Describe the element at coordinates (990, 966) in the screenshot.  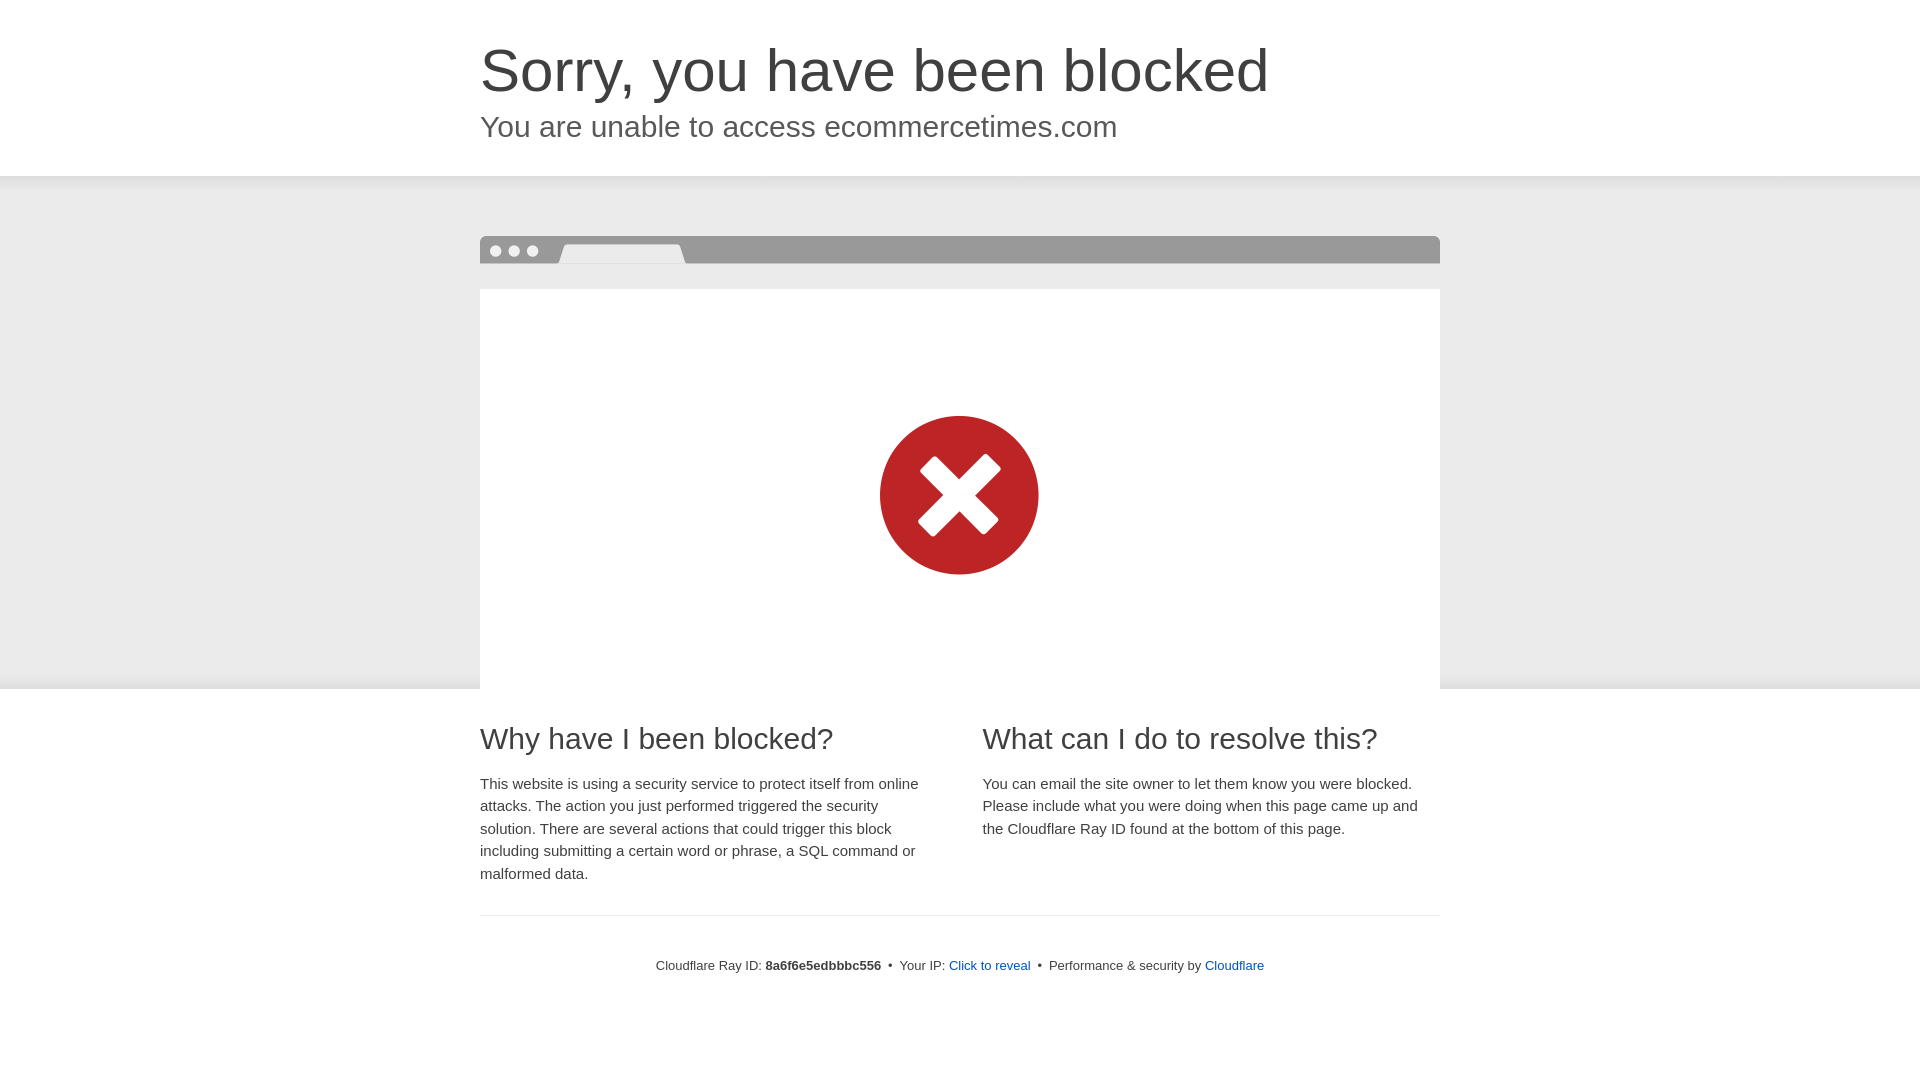
I see `Click to reveal` at that location.